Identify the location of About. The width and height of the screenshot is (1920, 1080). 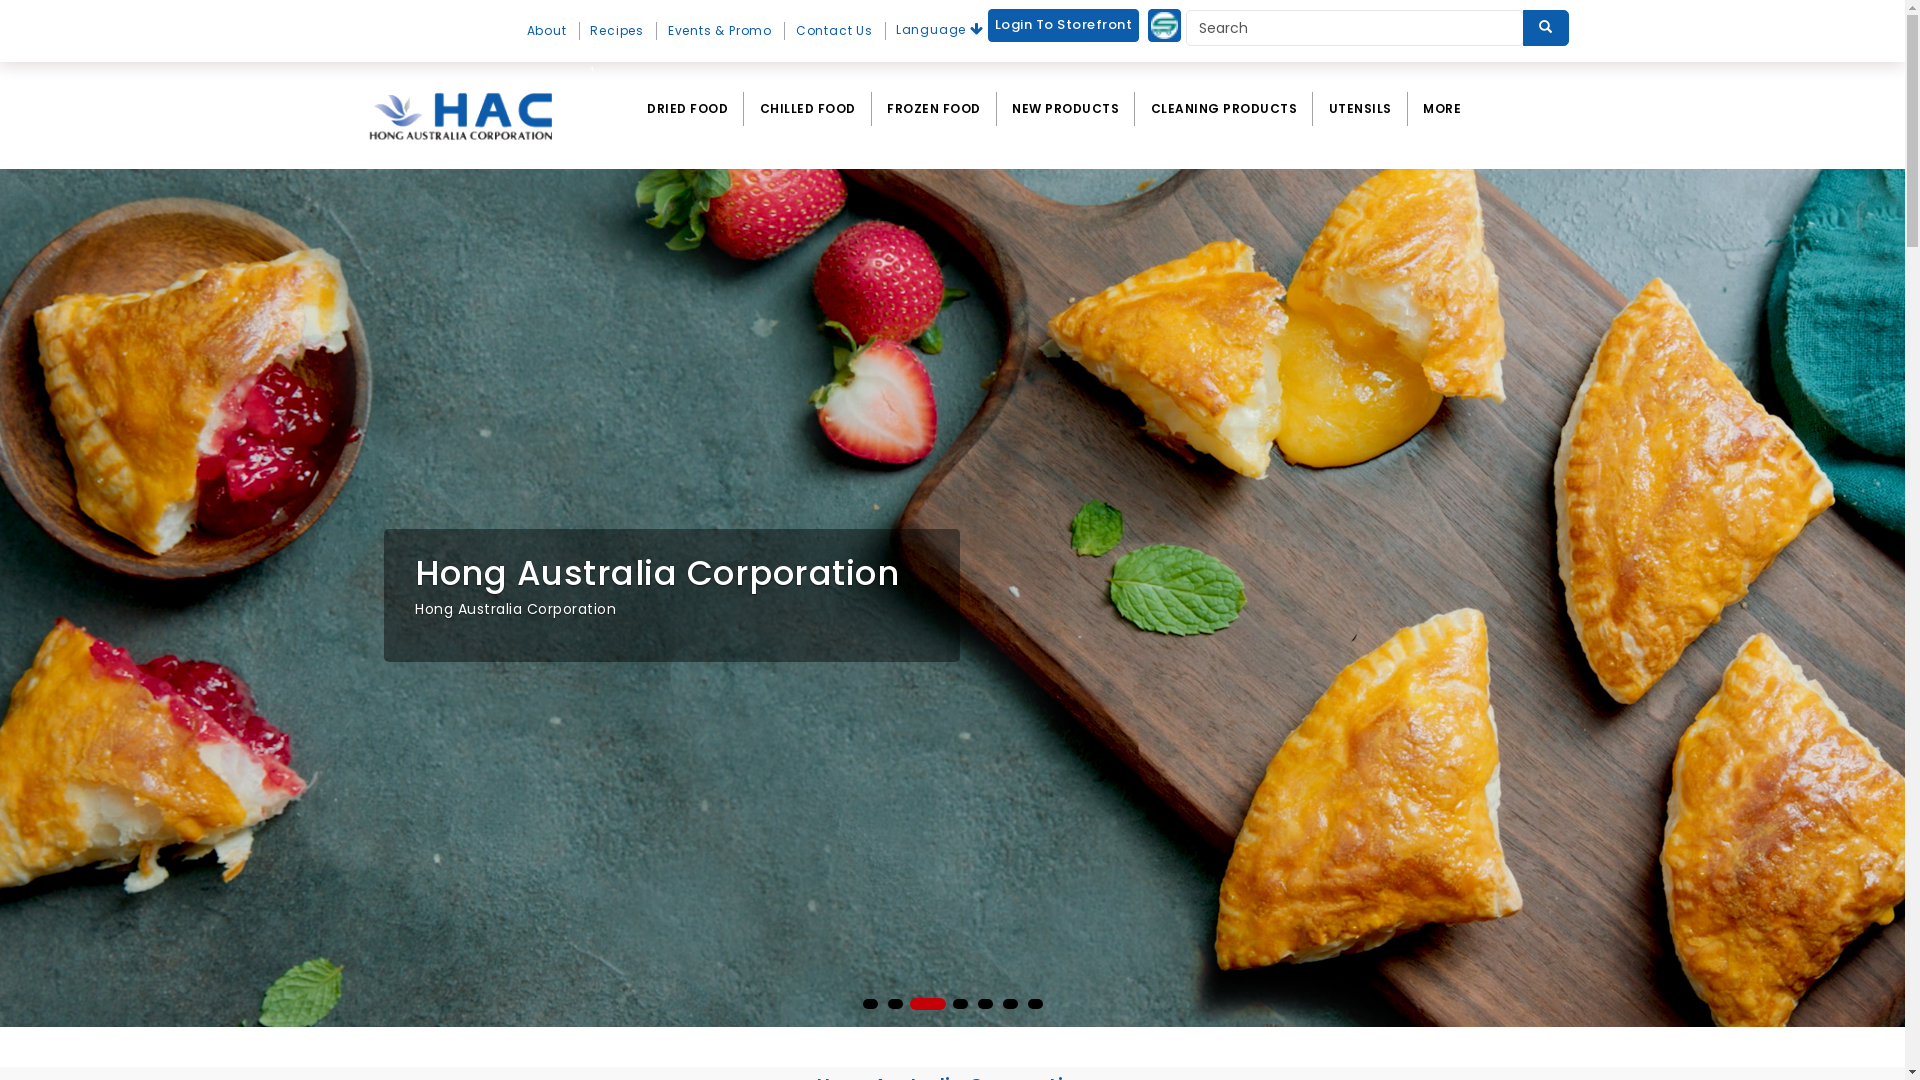
(548, 31).